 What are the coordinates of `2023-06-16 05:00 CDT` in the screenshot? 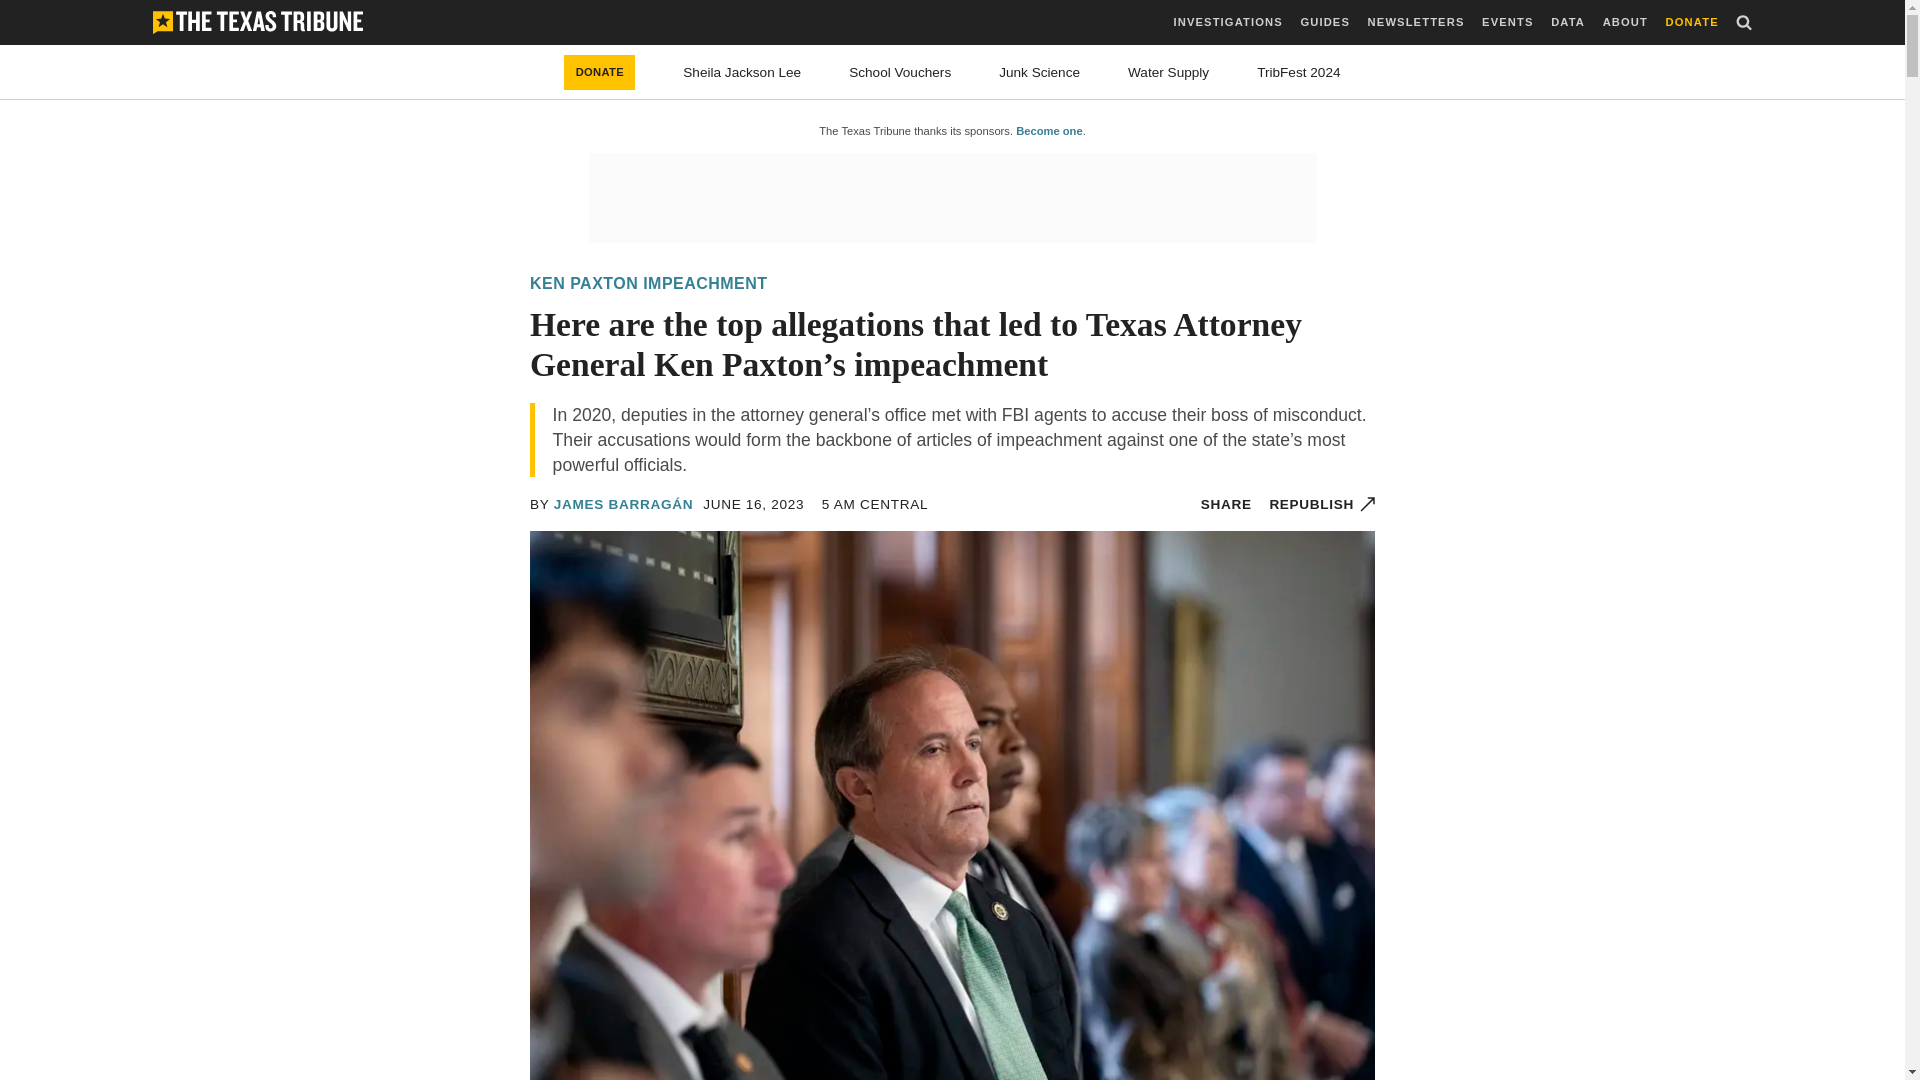 It's located at (874, 504).